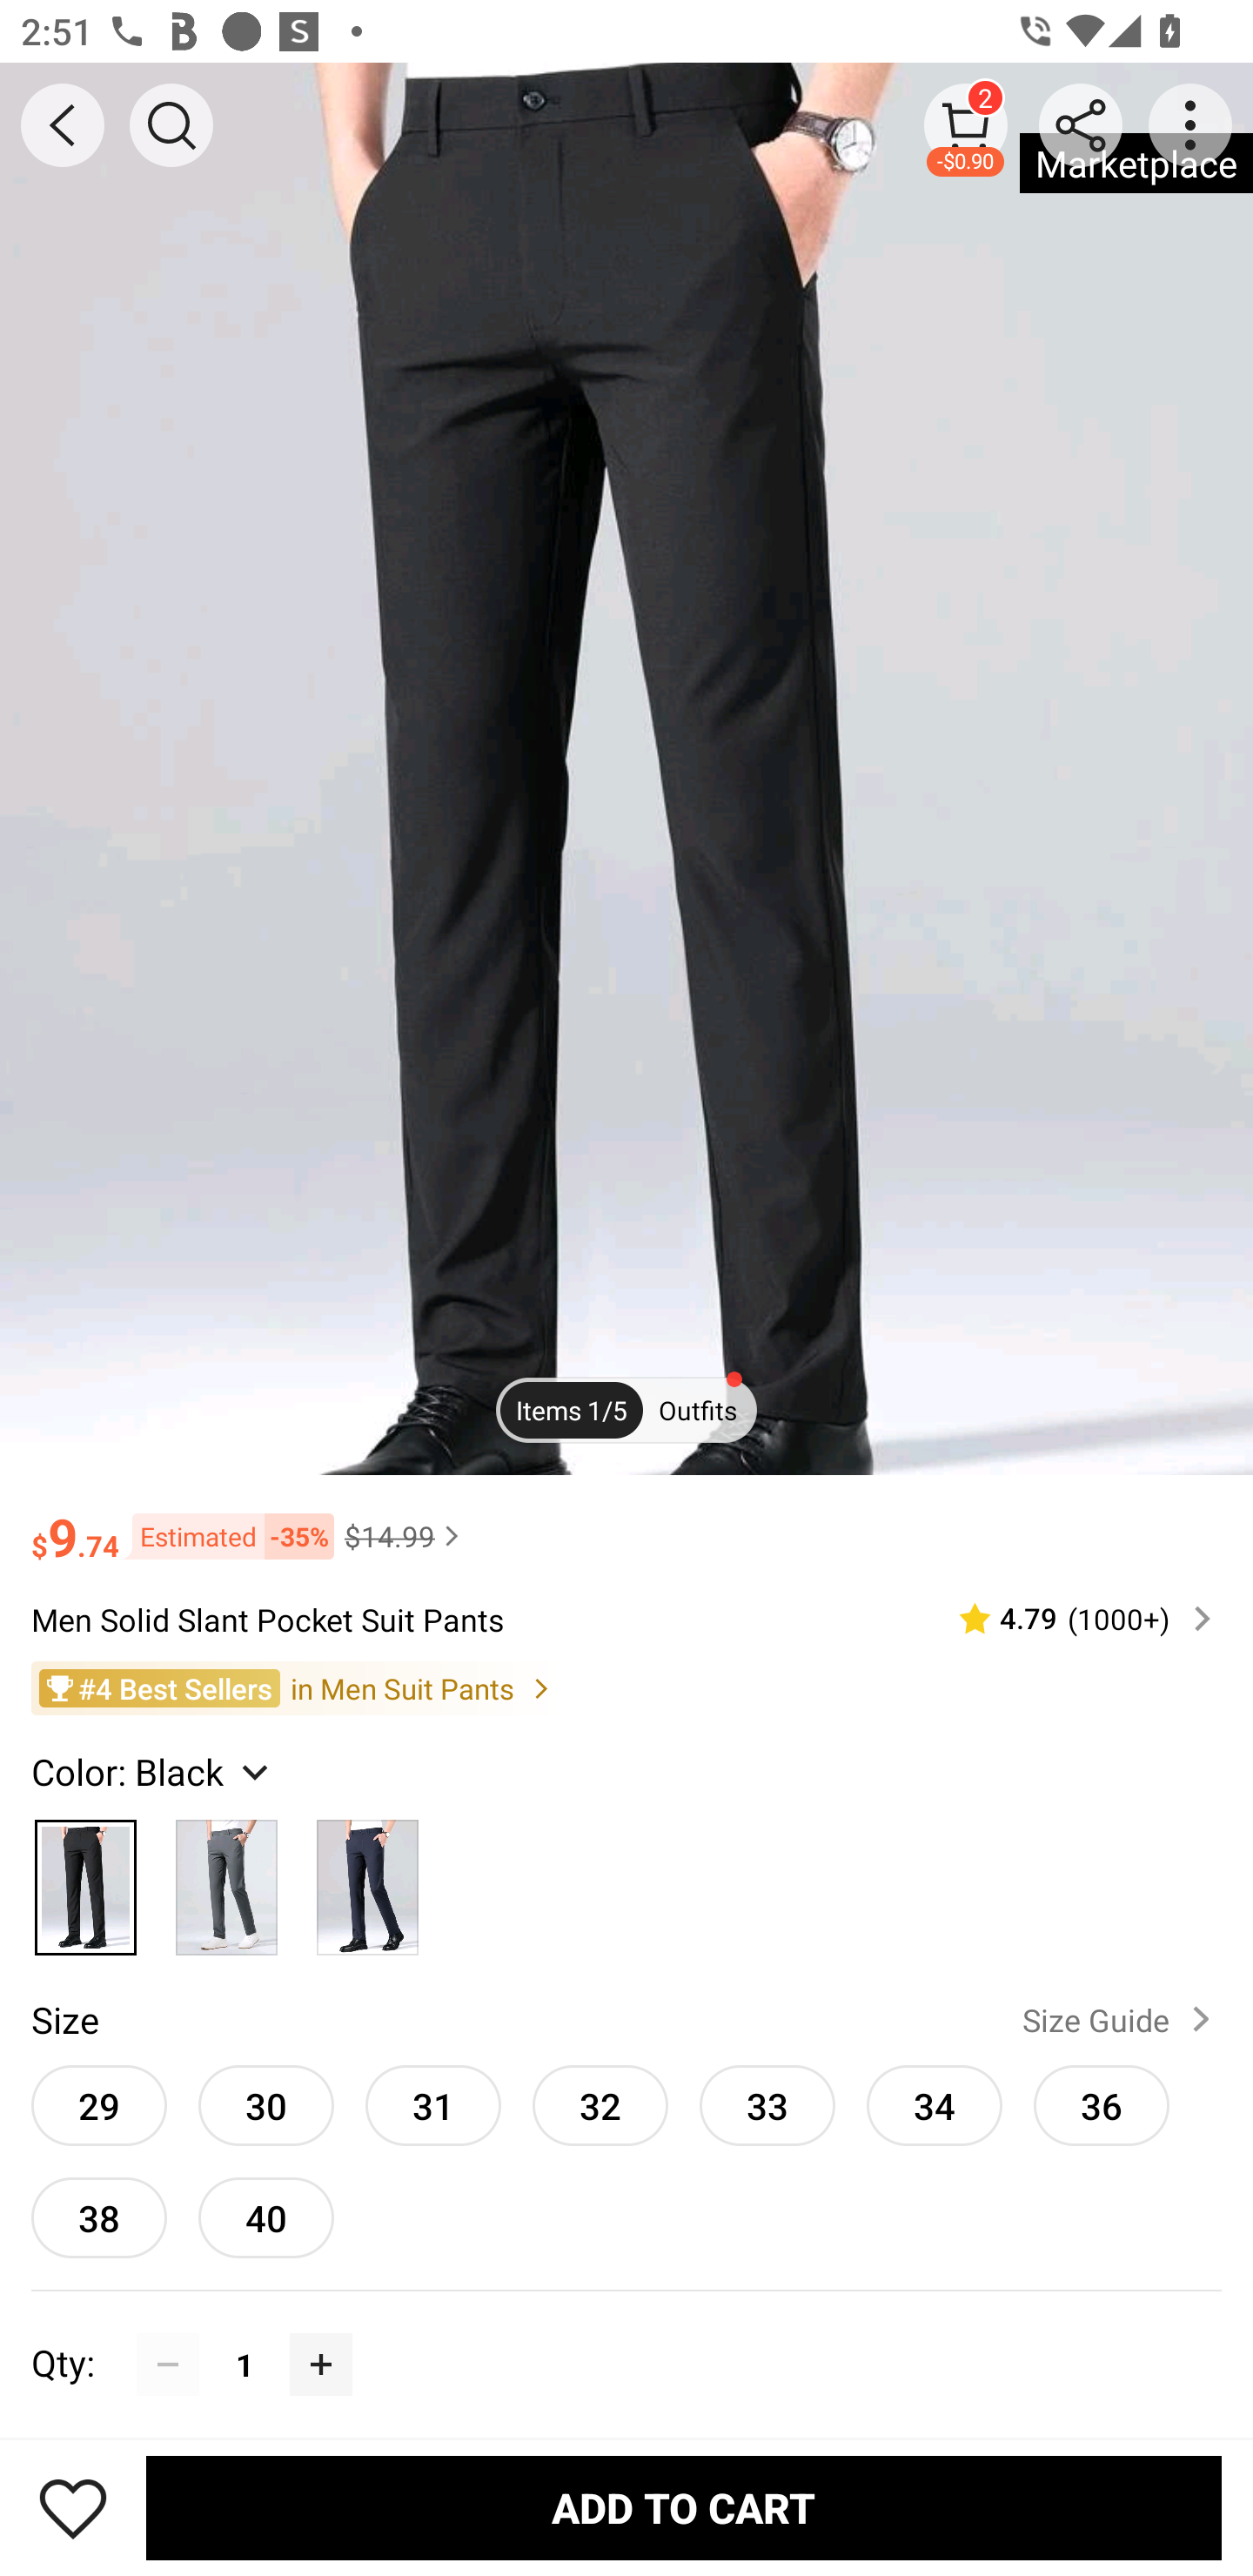 Image resolution: width=1253 pixels, height=2576 pixels. Describe the element at coordinates (64, 2019) in the screenshot. I see `Size` at that location.